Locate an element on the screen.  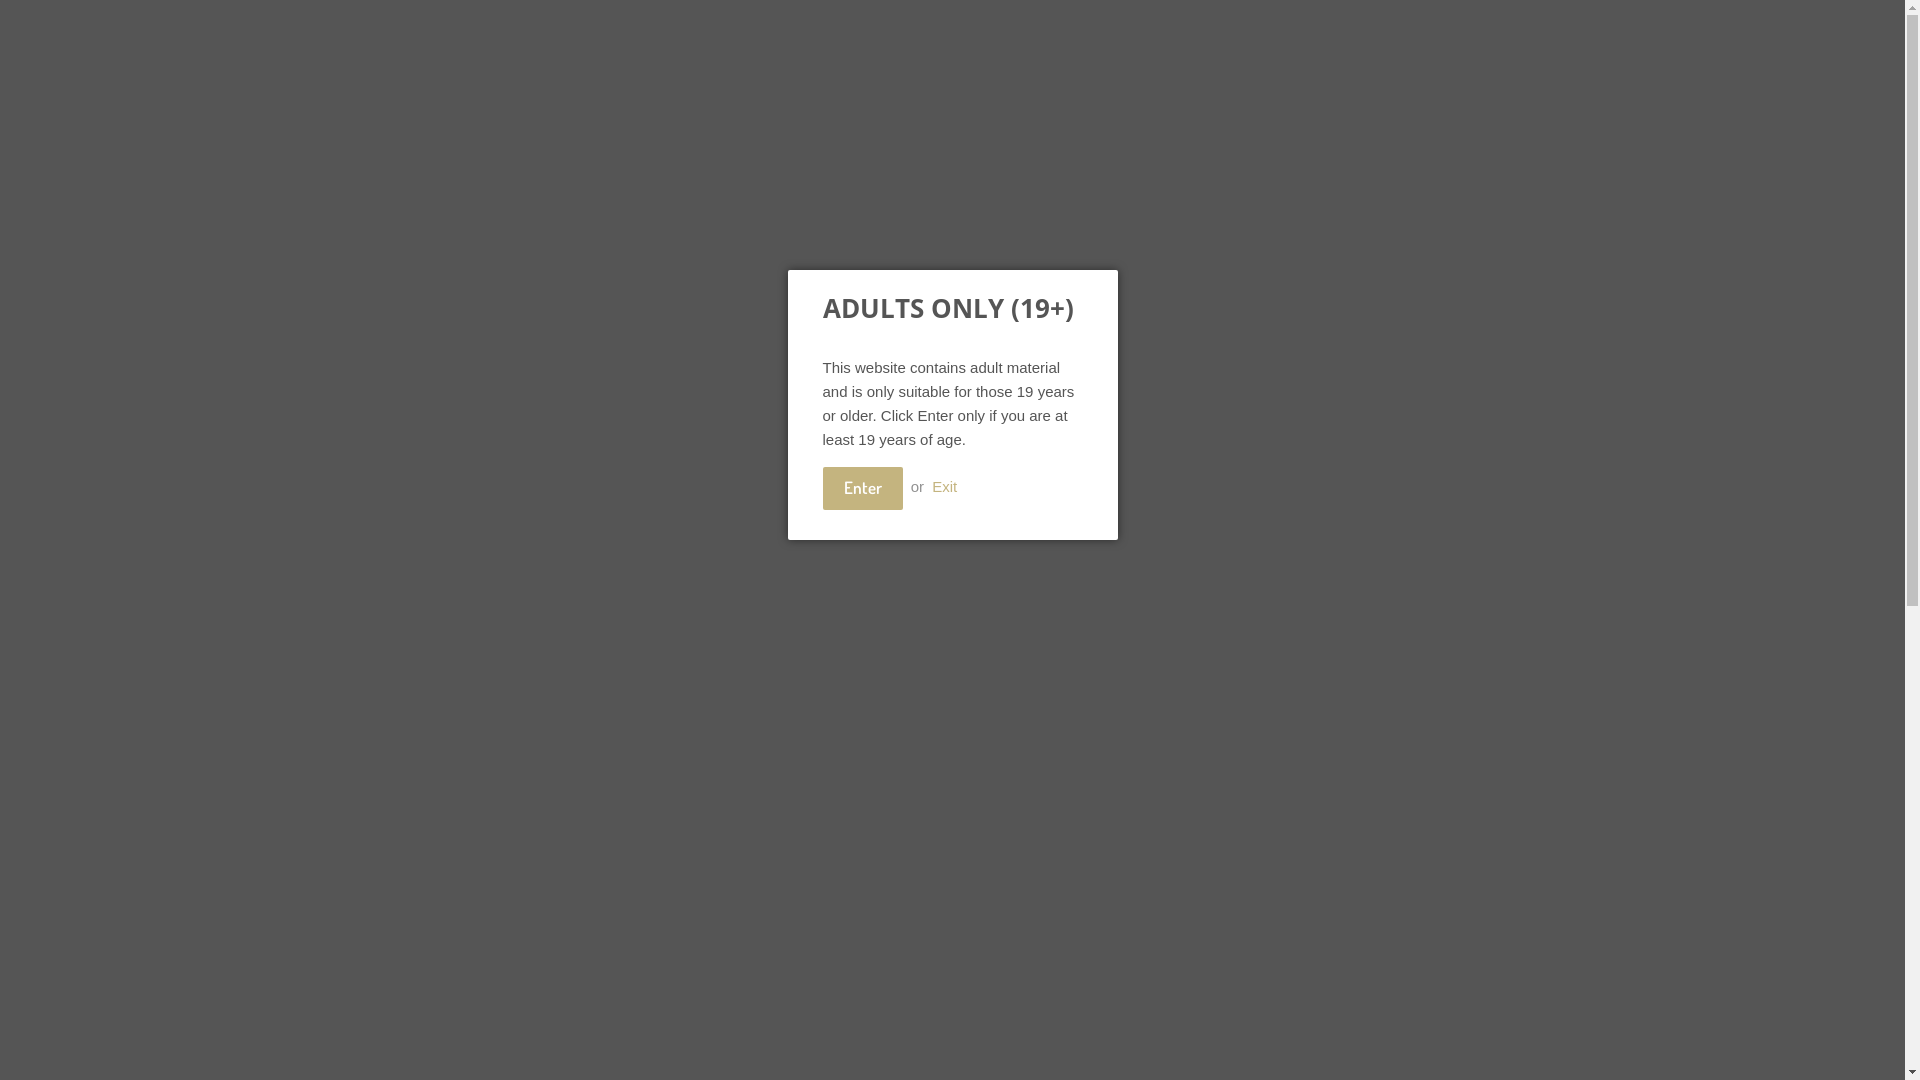
Cart is located at coordinates (1418, 119).